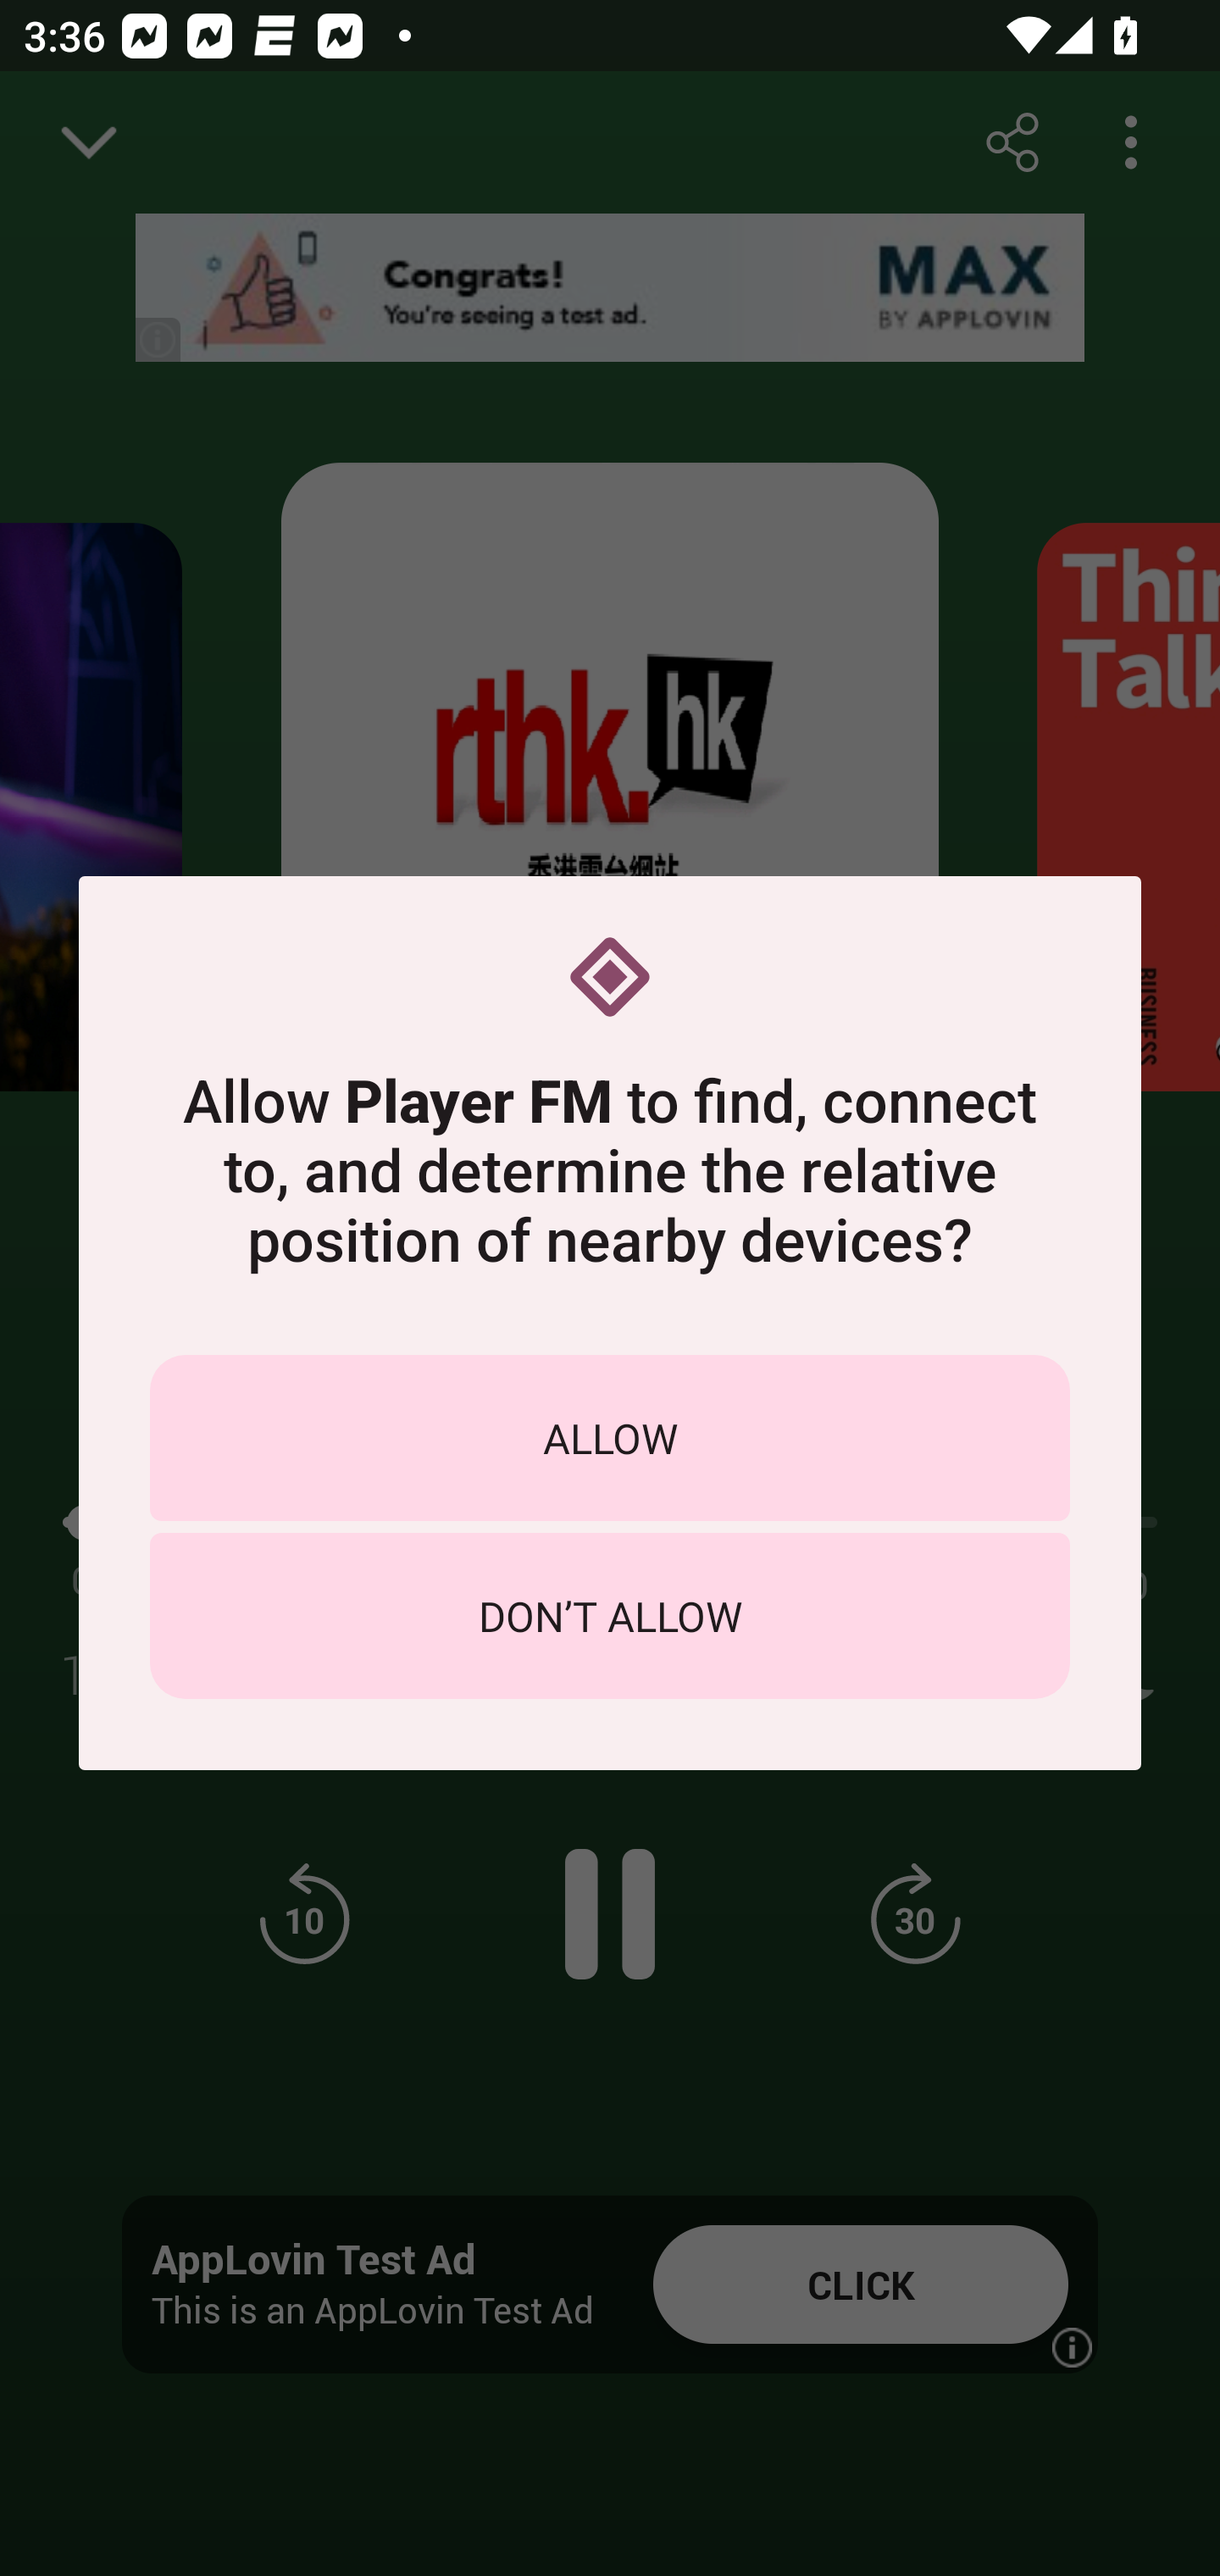  Describe the element at coordinates (610, 1437) in the screenshot. I see `ALLOW` at that location.